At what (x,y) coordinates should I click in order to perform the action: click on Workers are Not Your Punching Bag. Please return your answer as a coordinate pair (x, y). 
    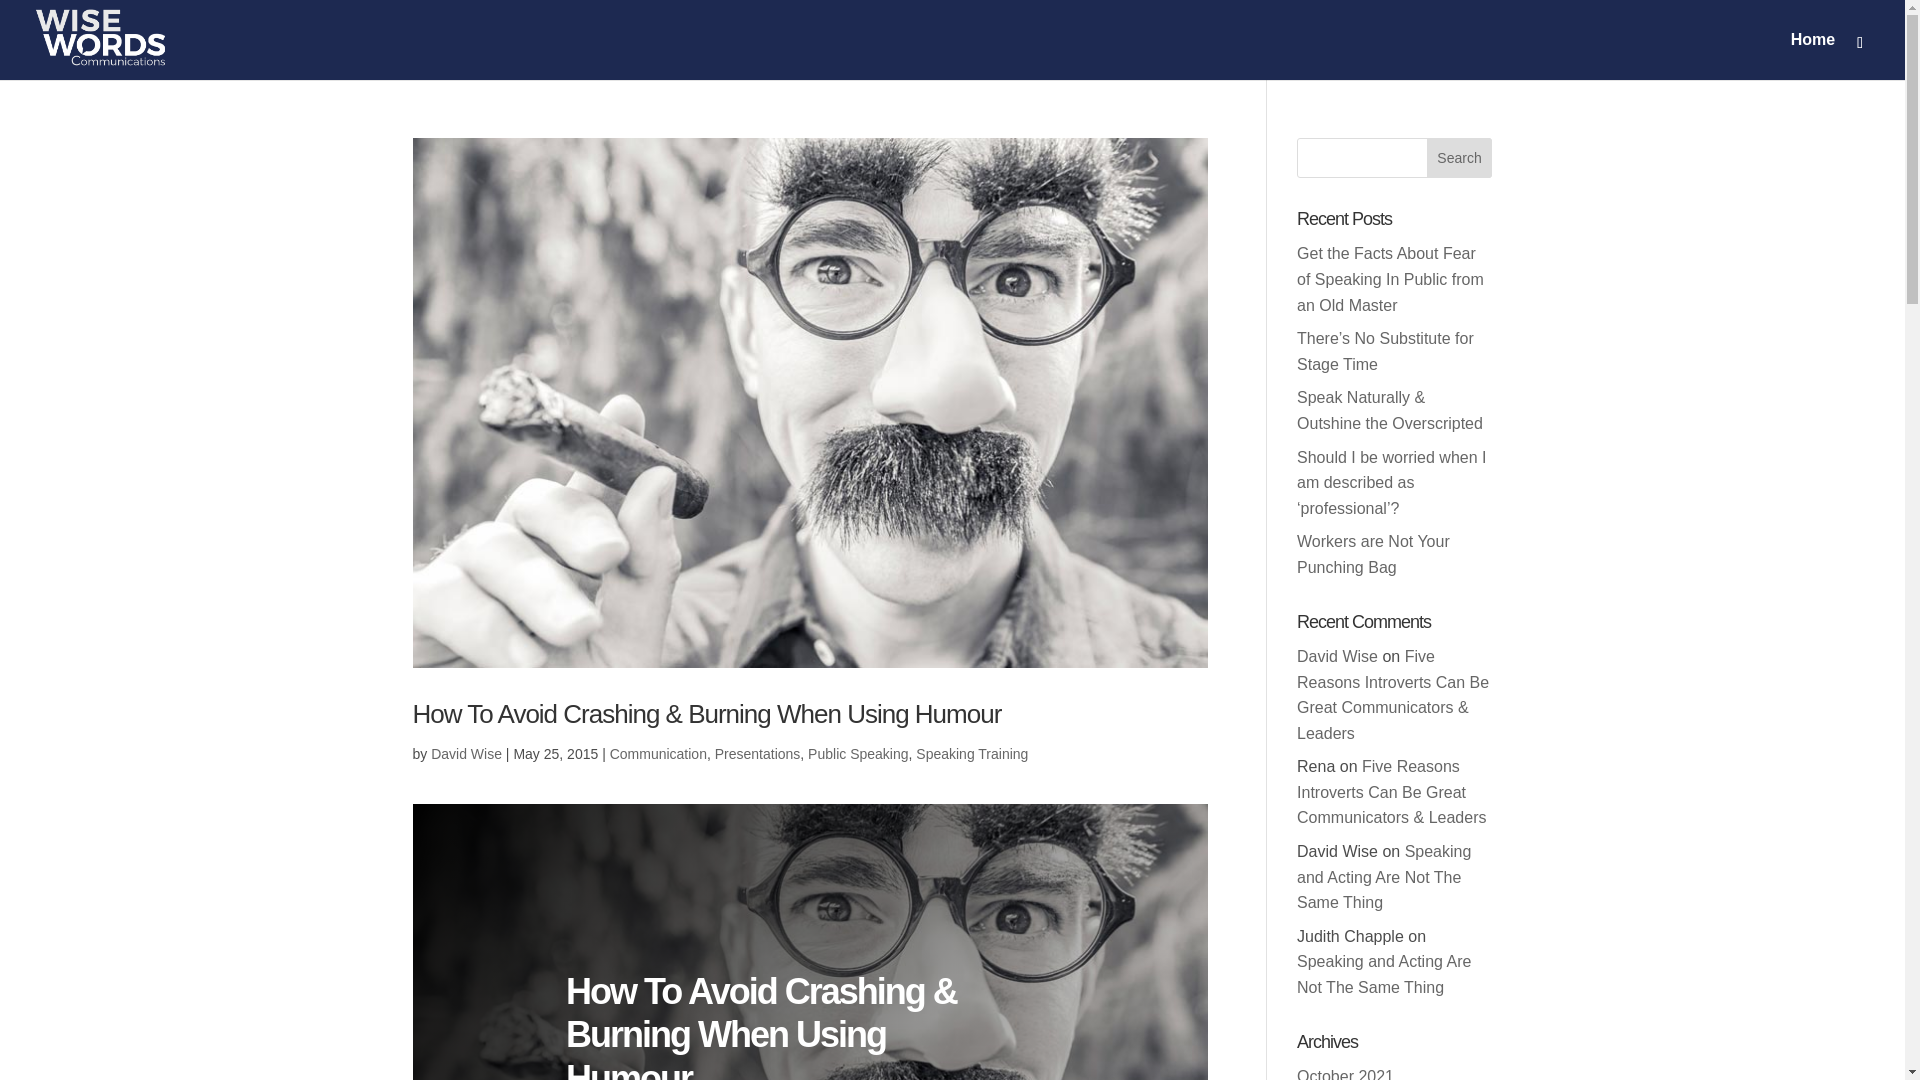
    Looking at the image, I should click on (1373, 554).